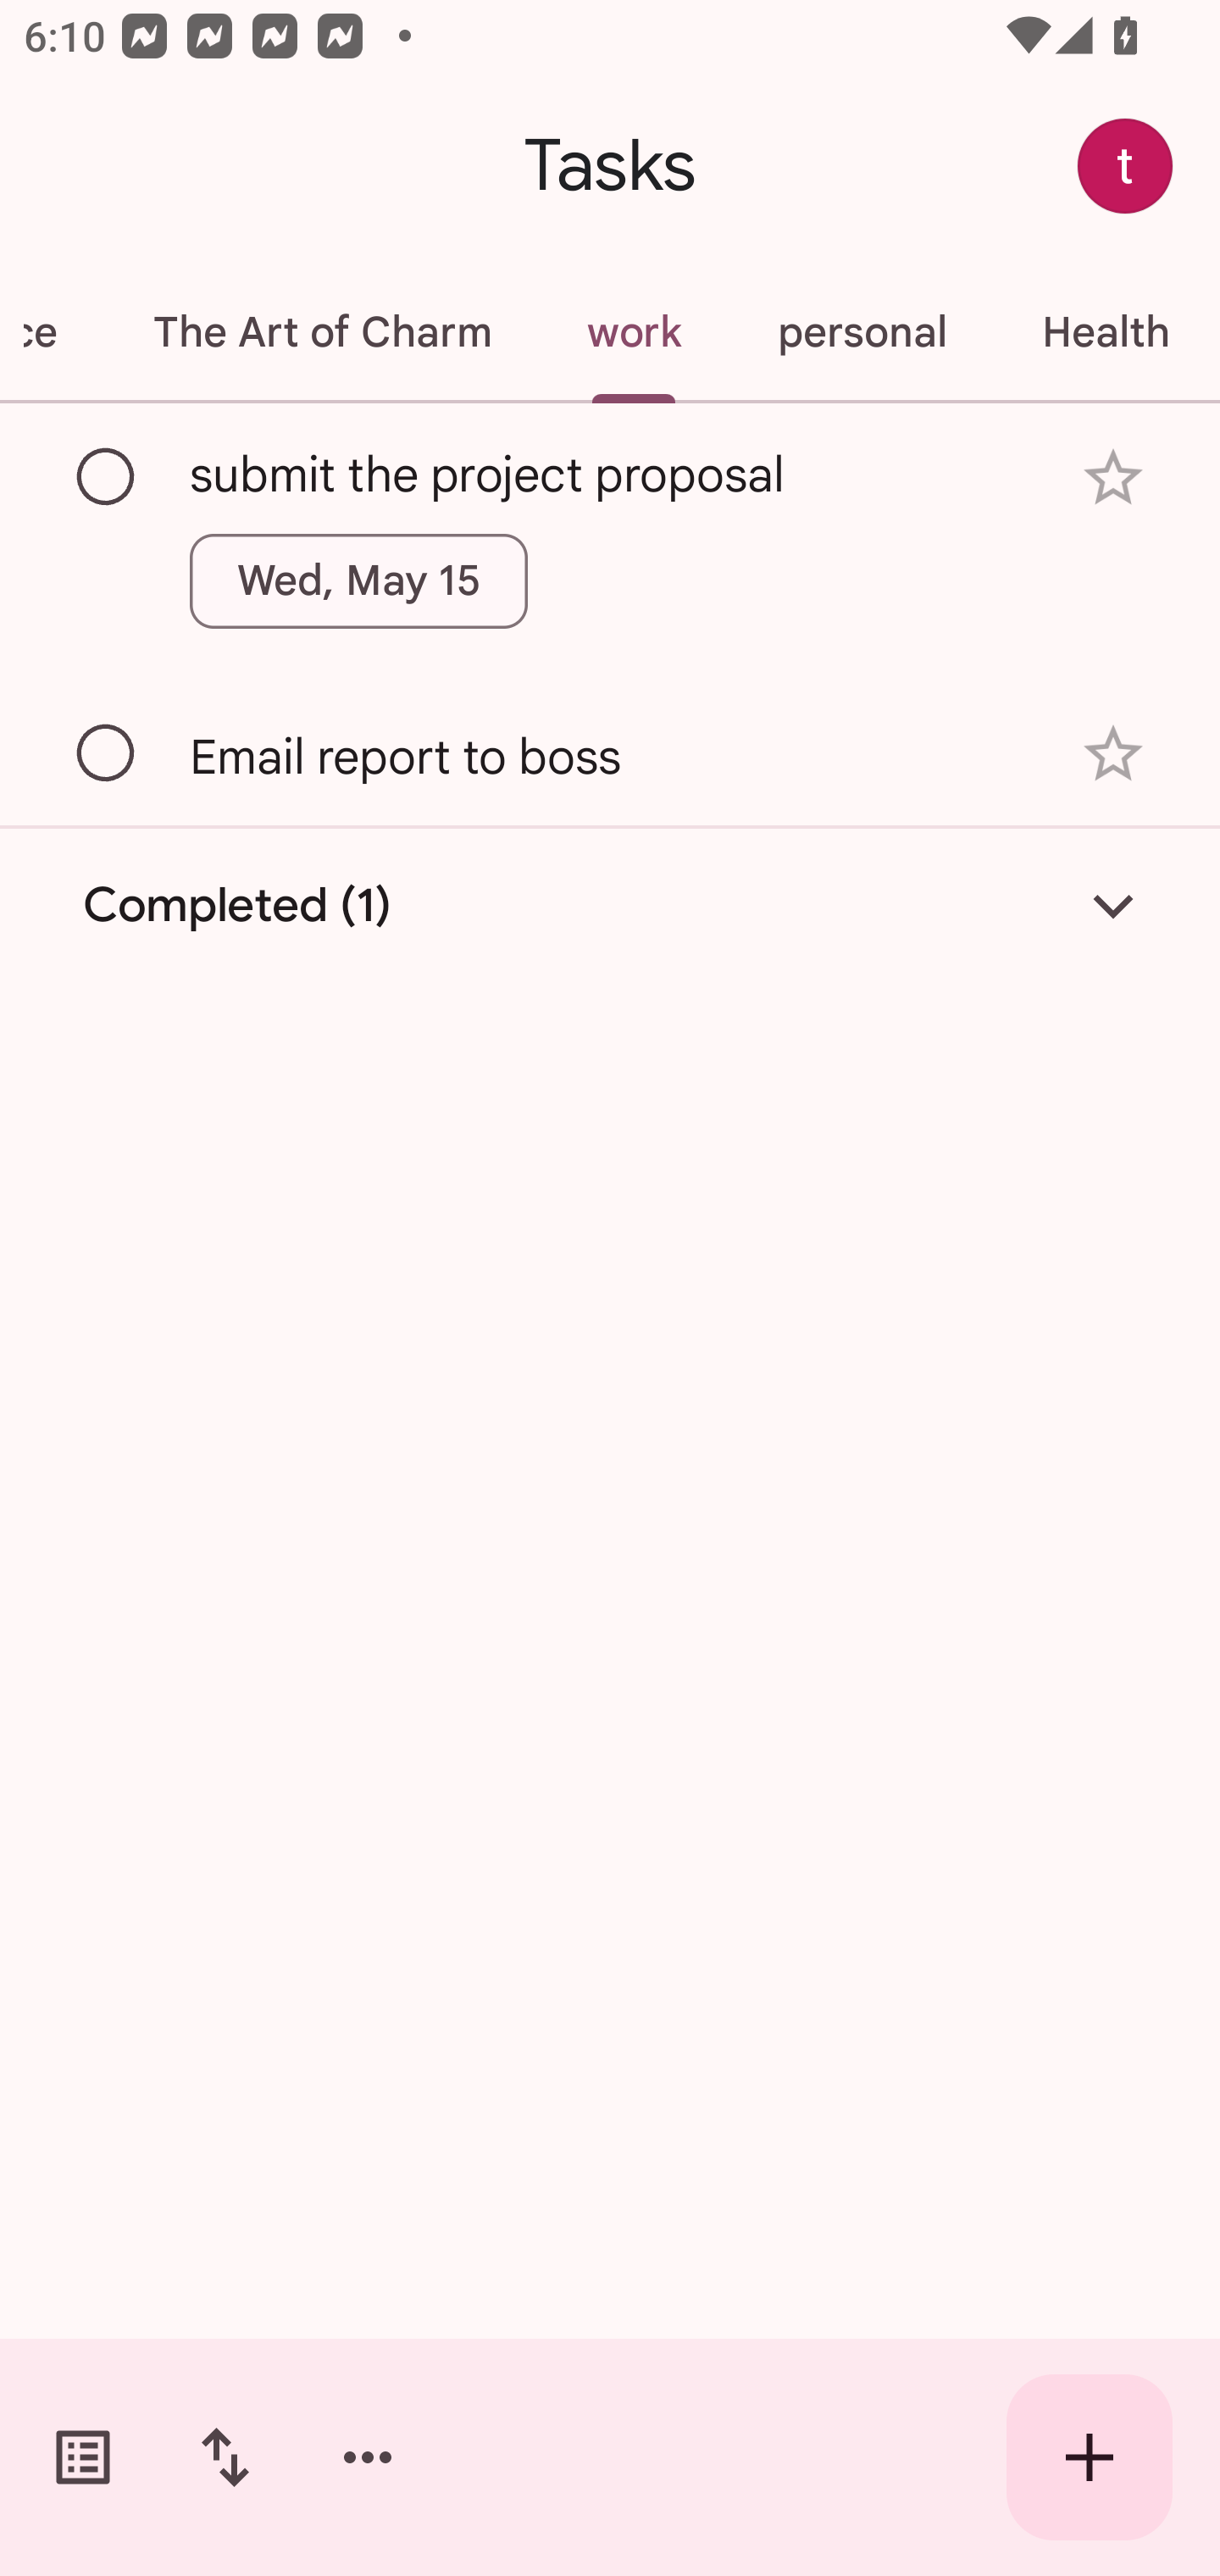 This screenshot has width=1220, height=2576. I want to click on Change sort order, so click(225, 2457).